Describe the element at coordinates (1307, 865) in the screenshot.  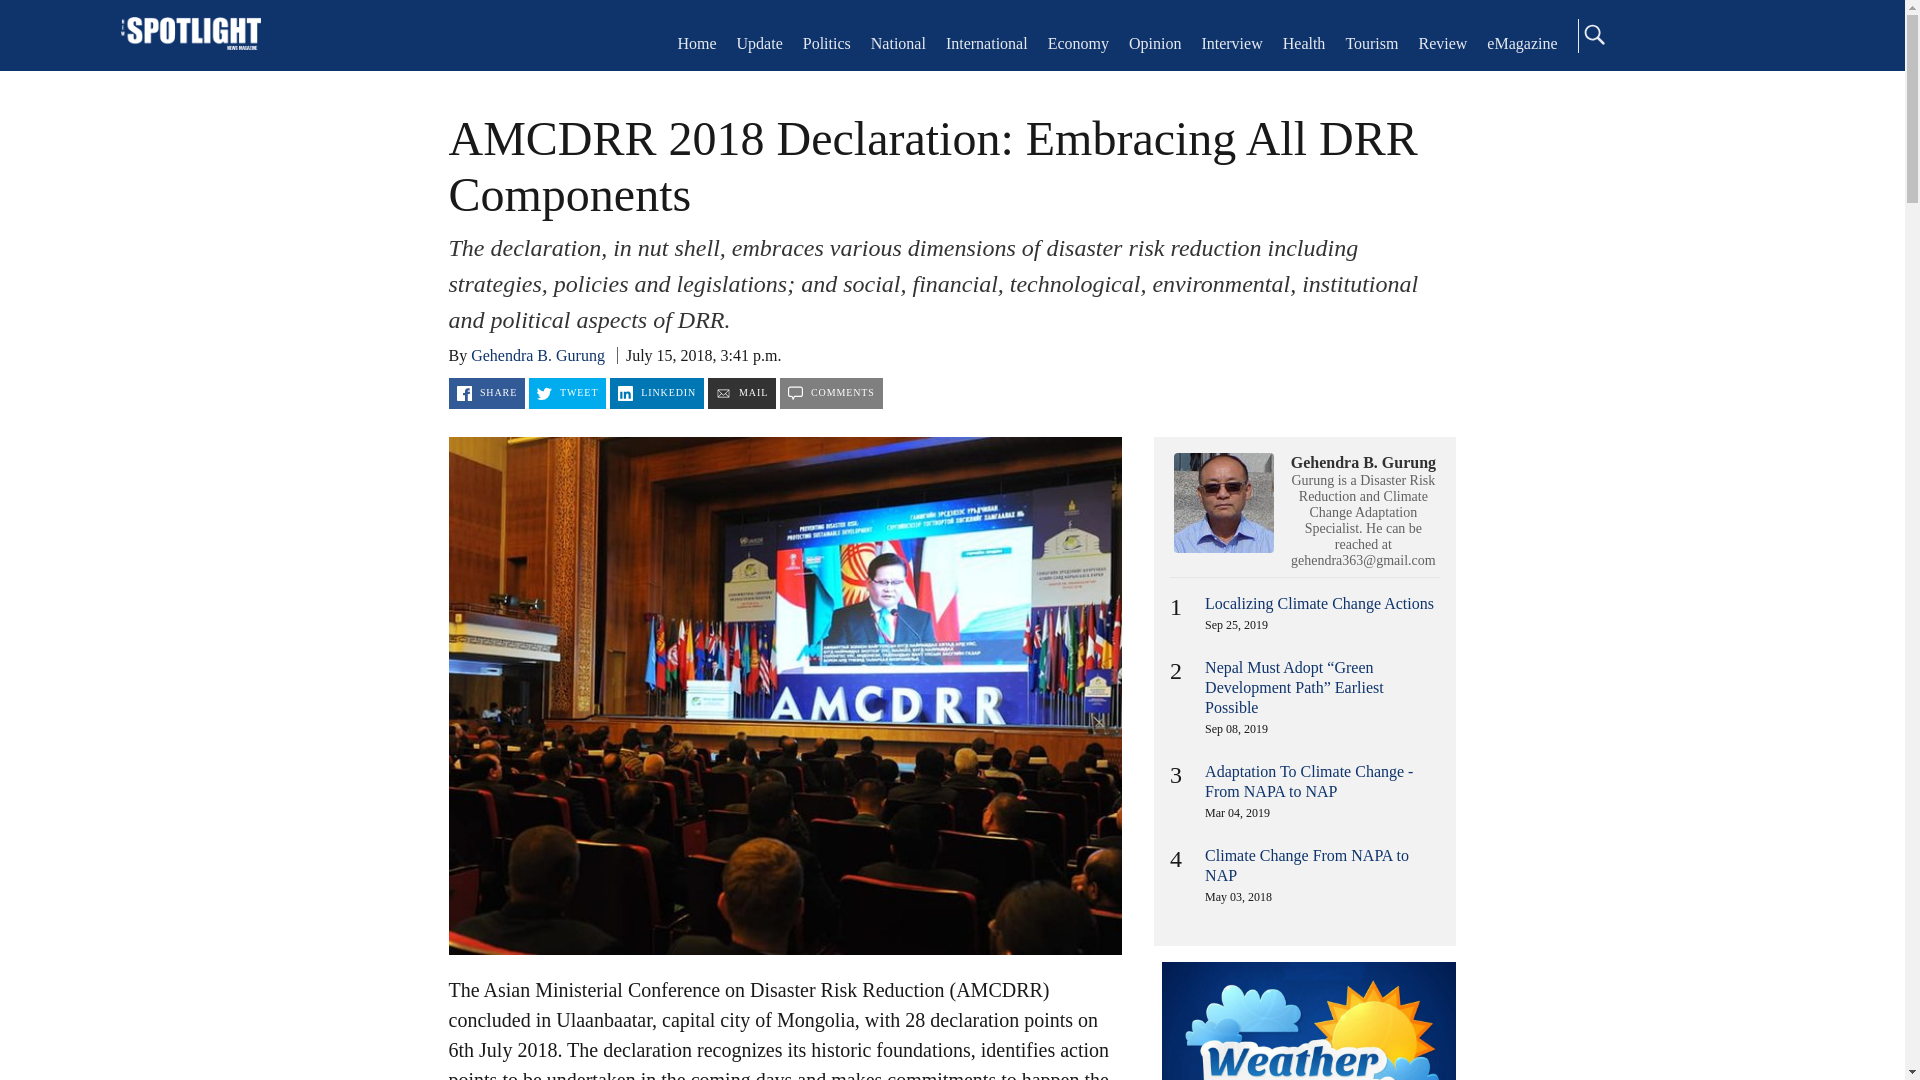
I see `Climate Change From NAPA to NAP` at that location.